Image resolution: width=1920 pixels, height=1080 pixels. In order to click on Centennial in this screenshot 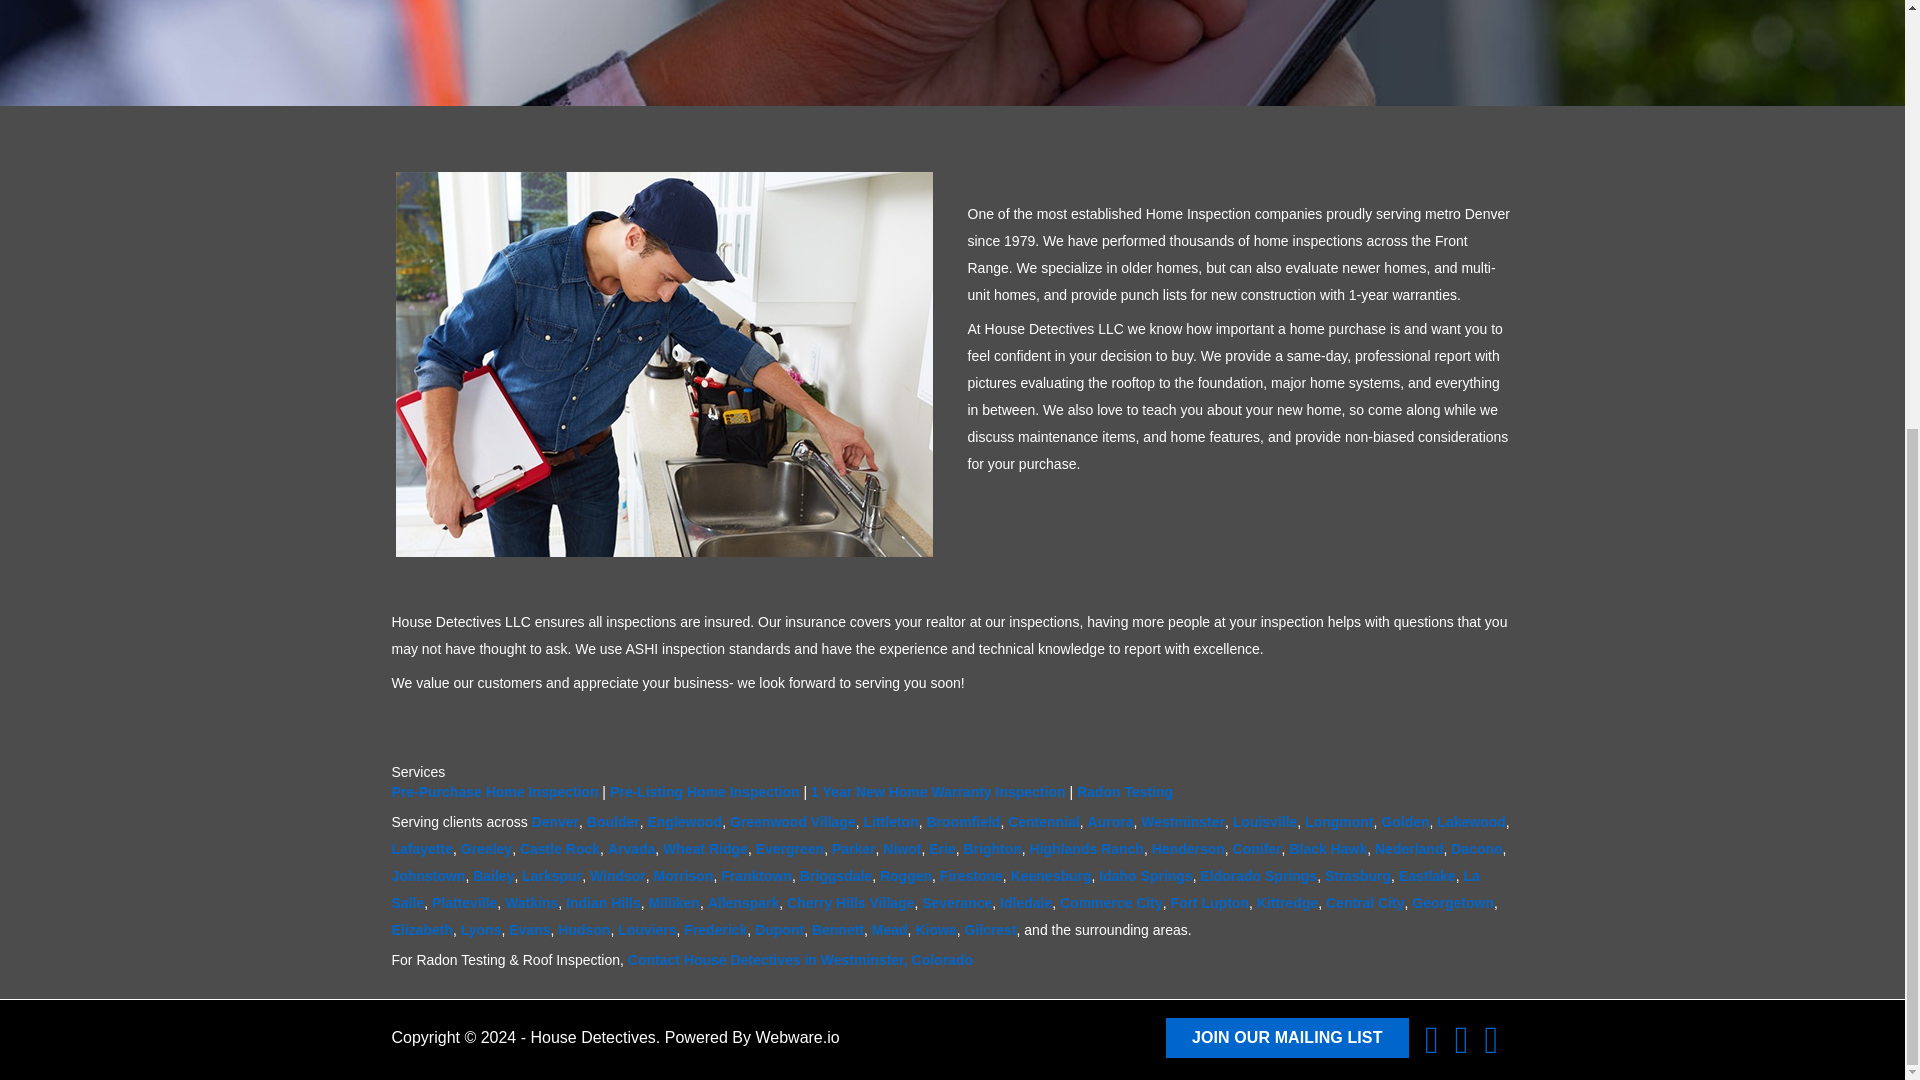, I will do `click(1044, 822)`.